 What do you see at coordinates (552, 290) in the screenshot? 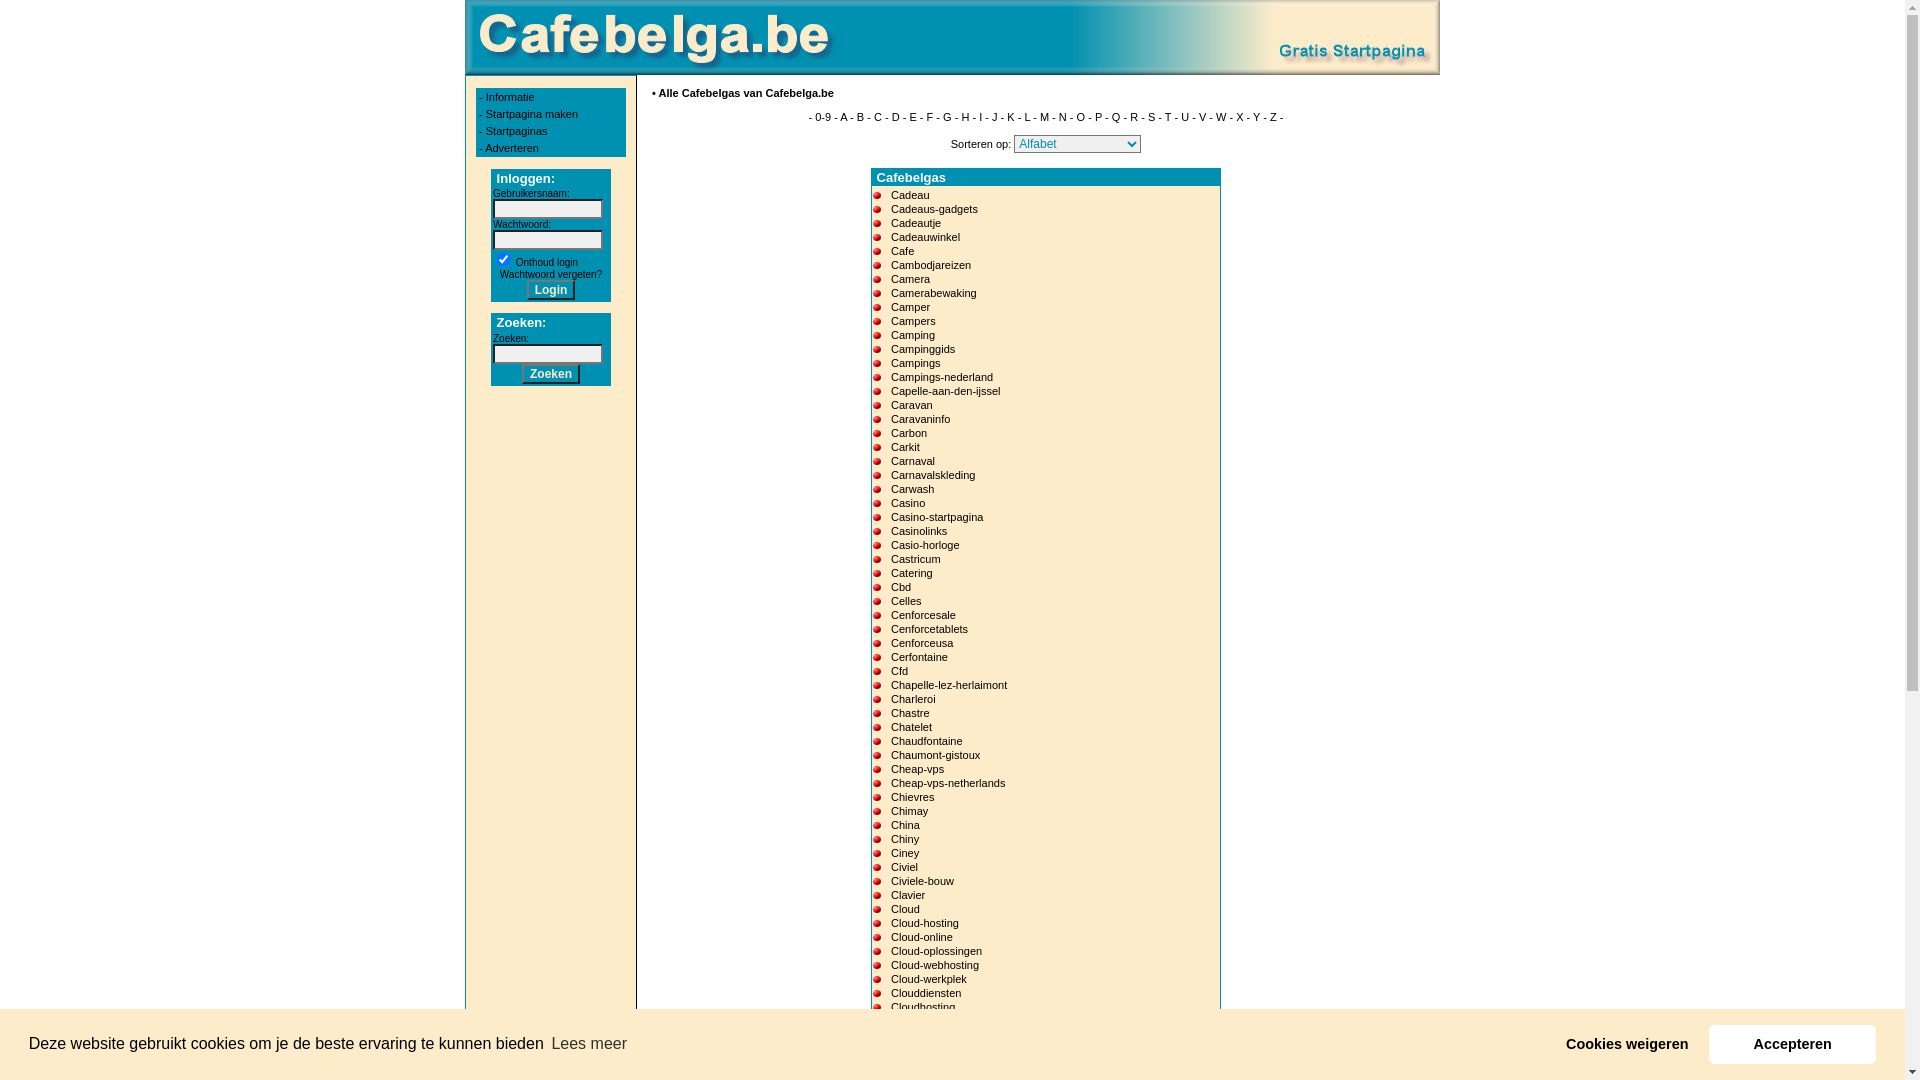
I see `Login` at bounding box center [552, 290].